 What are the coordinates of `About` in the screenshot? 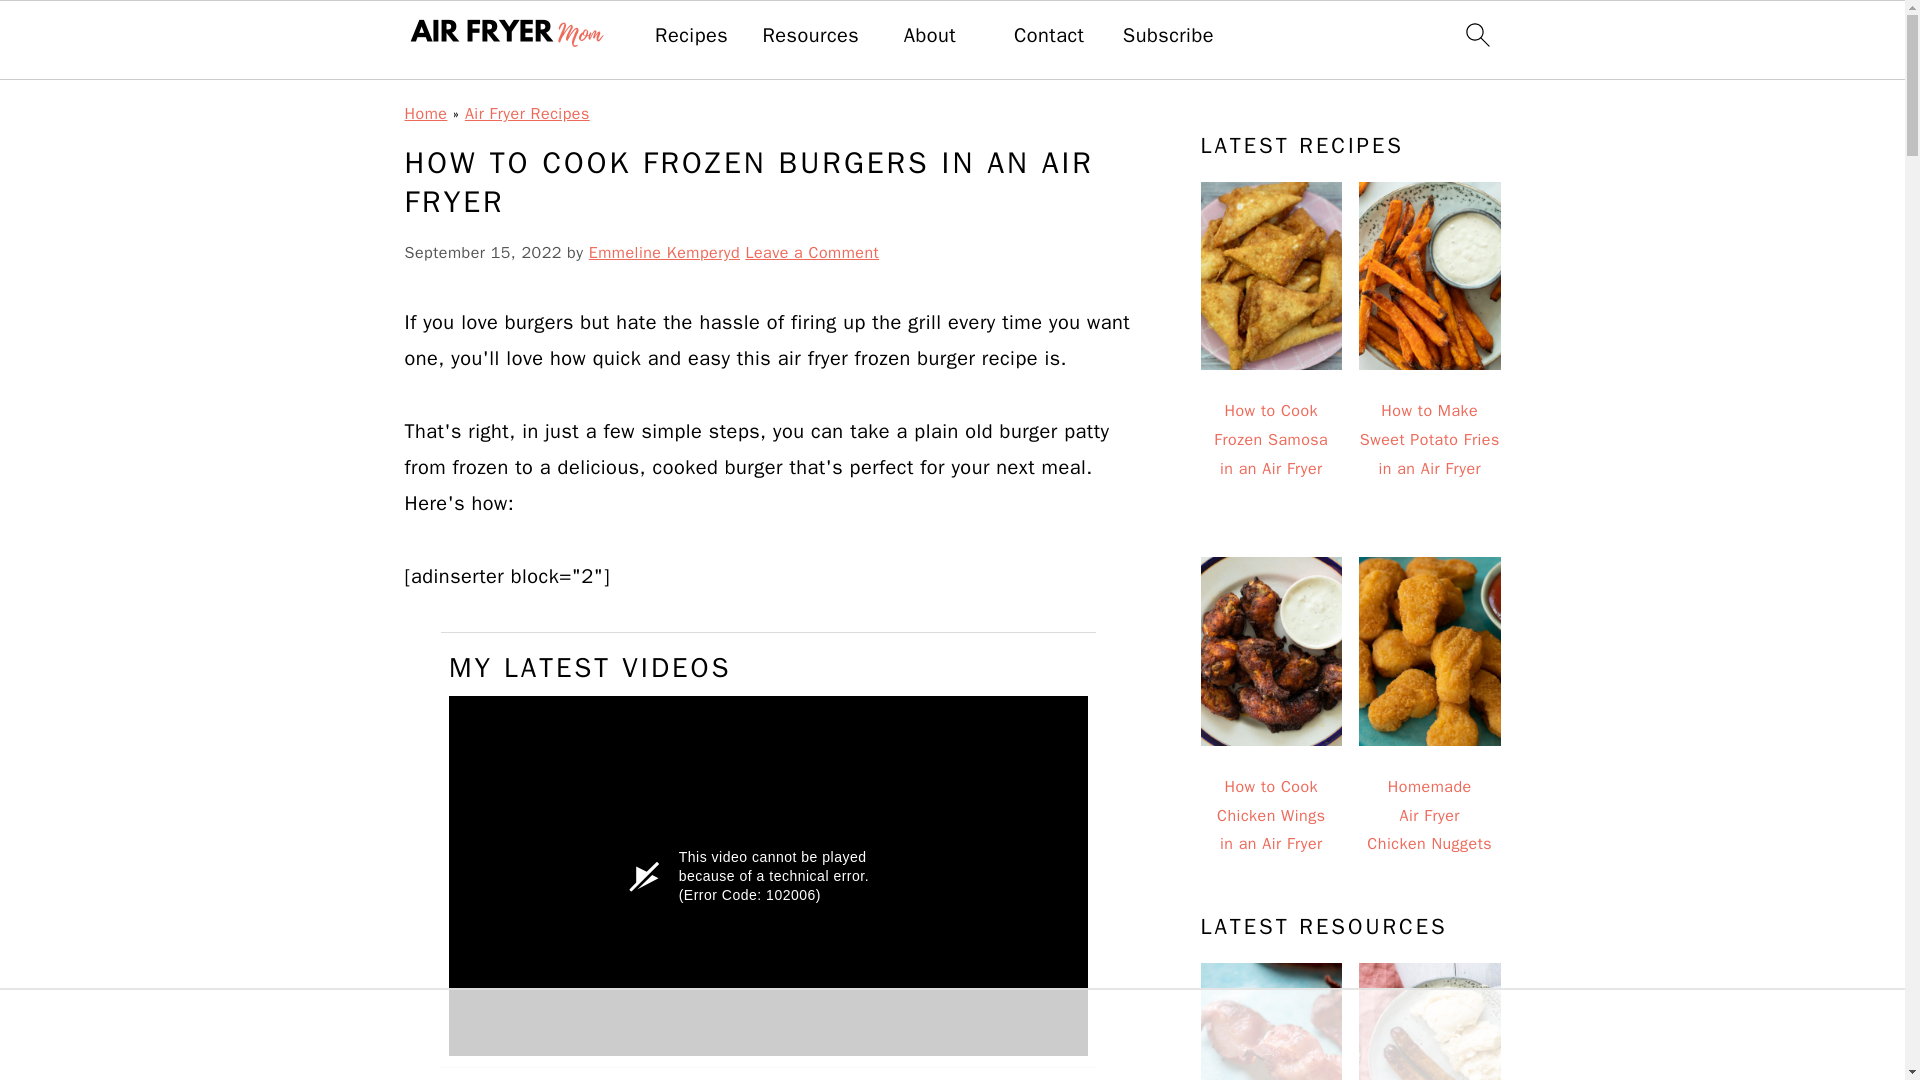 It's located at (930, 35).